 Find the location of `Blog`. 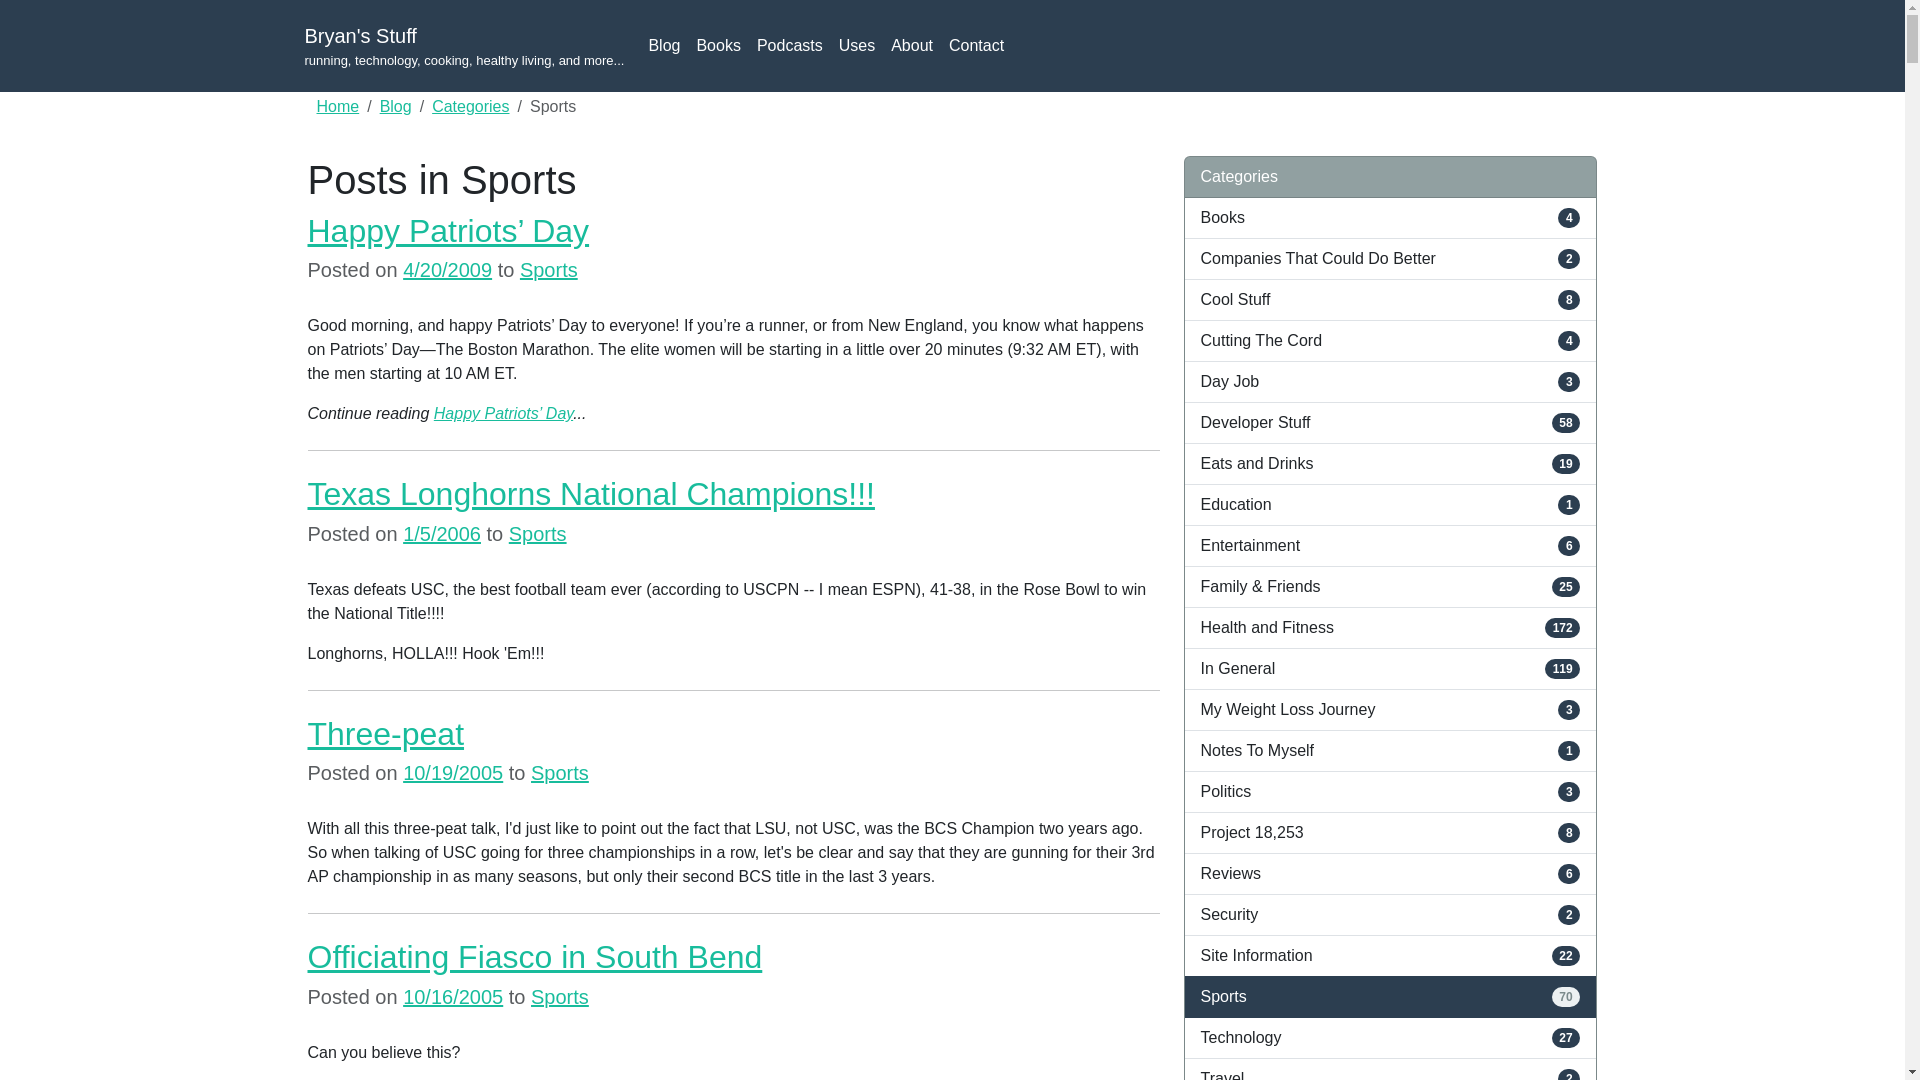

Blog is located at coordinates (396, 106).